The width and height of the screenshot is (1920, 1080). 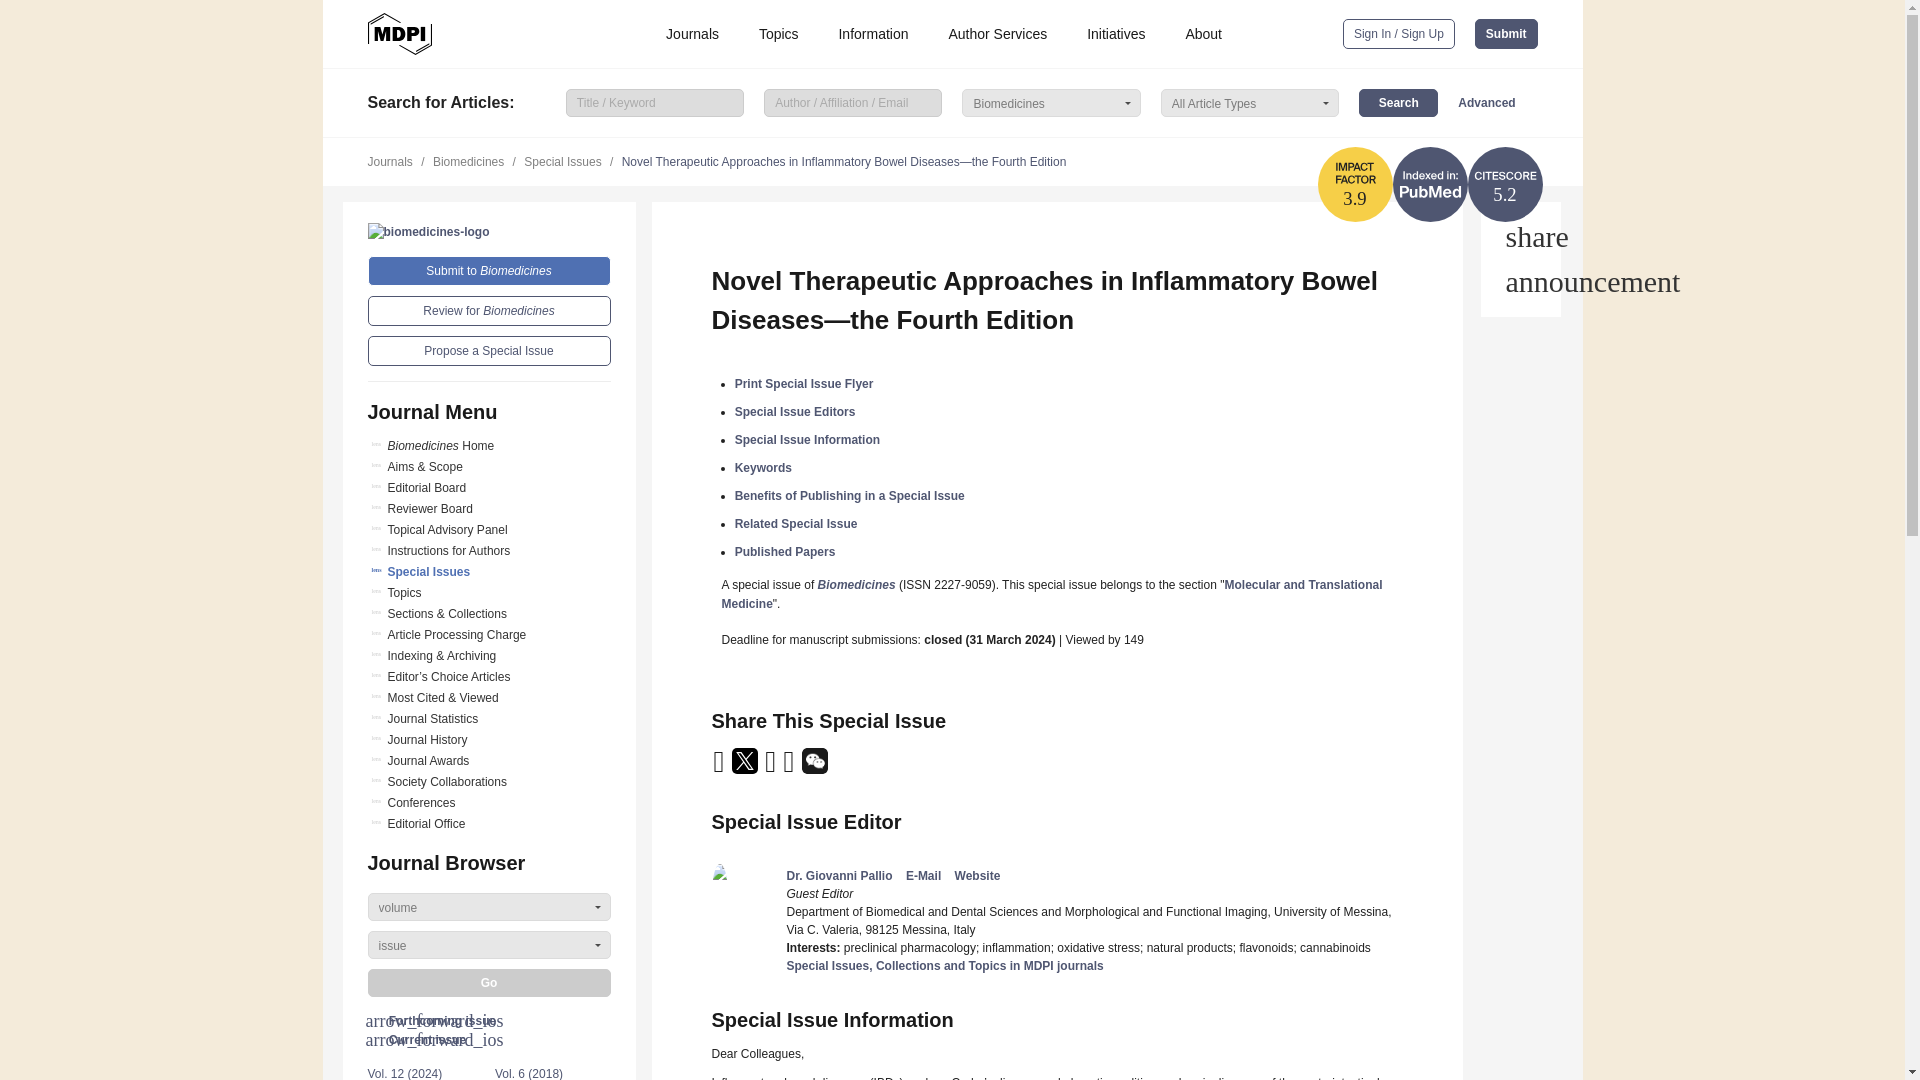 I want to click on Email, so click(x=720, y=768).